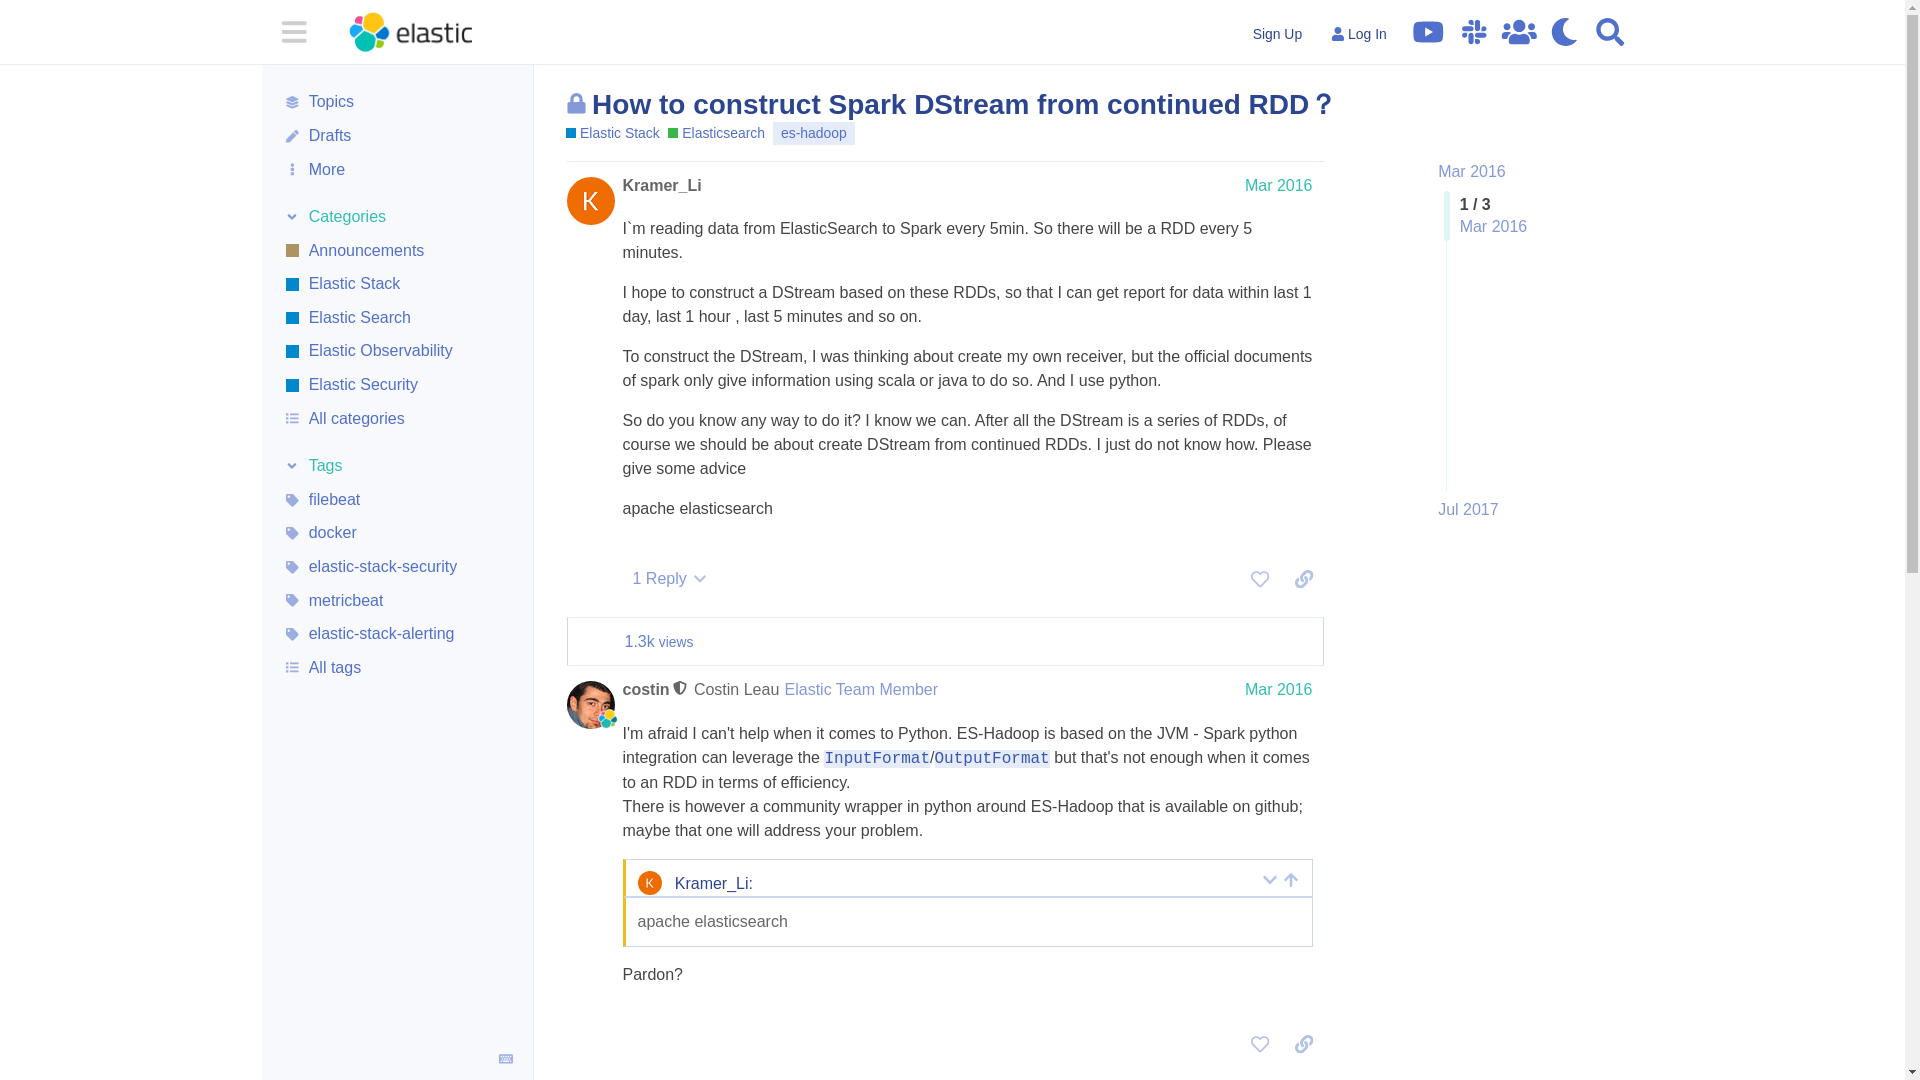 Image resolution: width=1920 pixels, height=1080 pixels. Describe the element at coordinates (1468, 509) in the screenshot. I see `Jul 2017` at that location.